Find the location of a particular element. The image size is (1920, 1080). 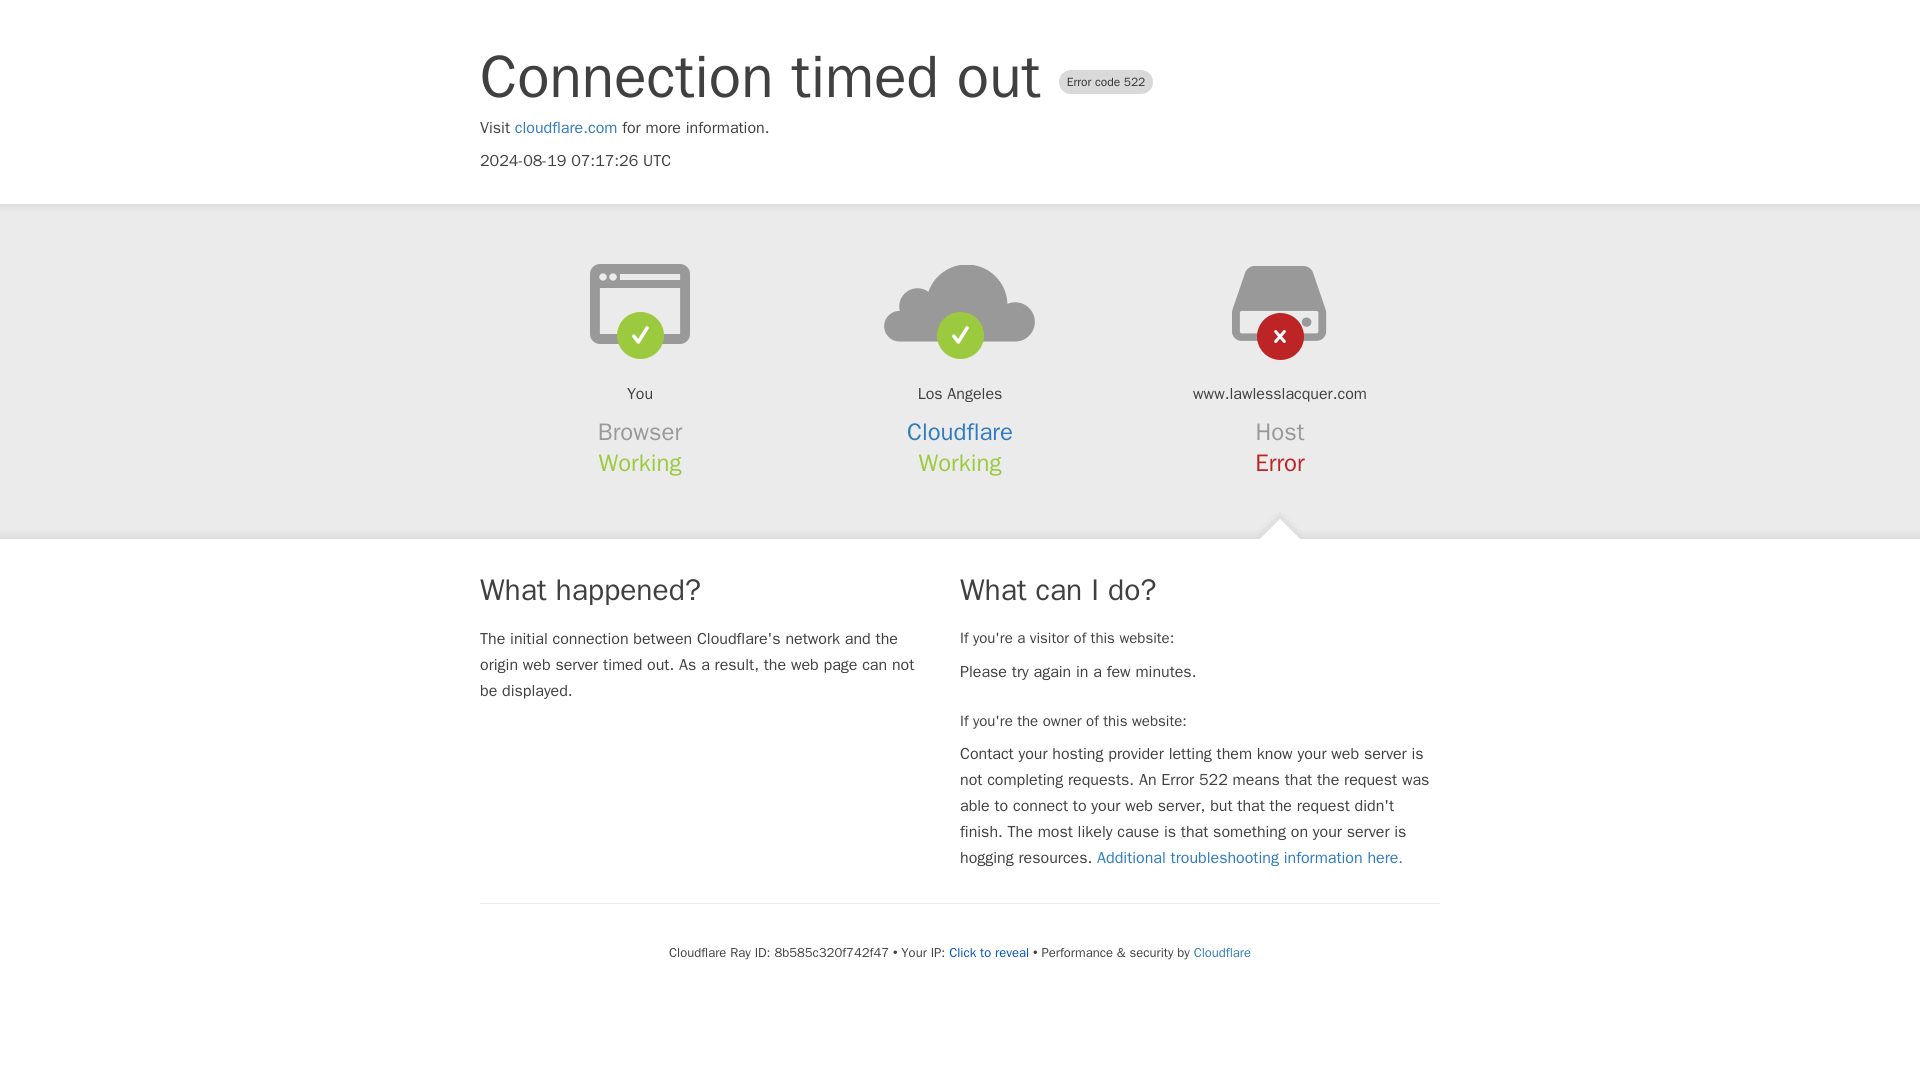

cloudflare.com is located at coordinates (566, 128).